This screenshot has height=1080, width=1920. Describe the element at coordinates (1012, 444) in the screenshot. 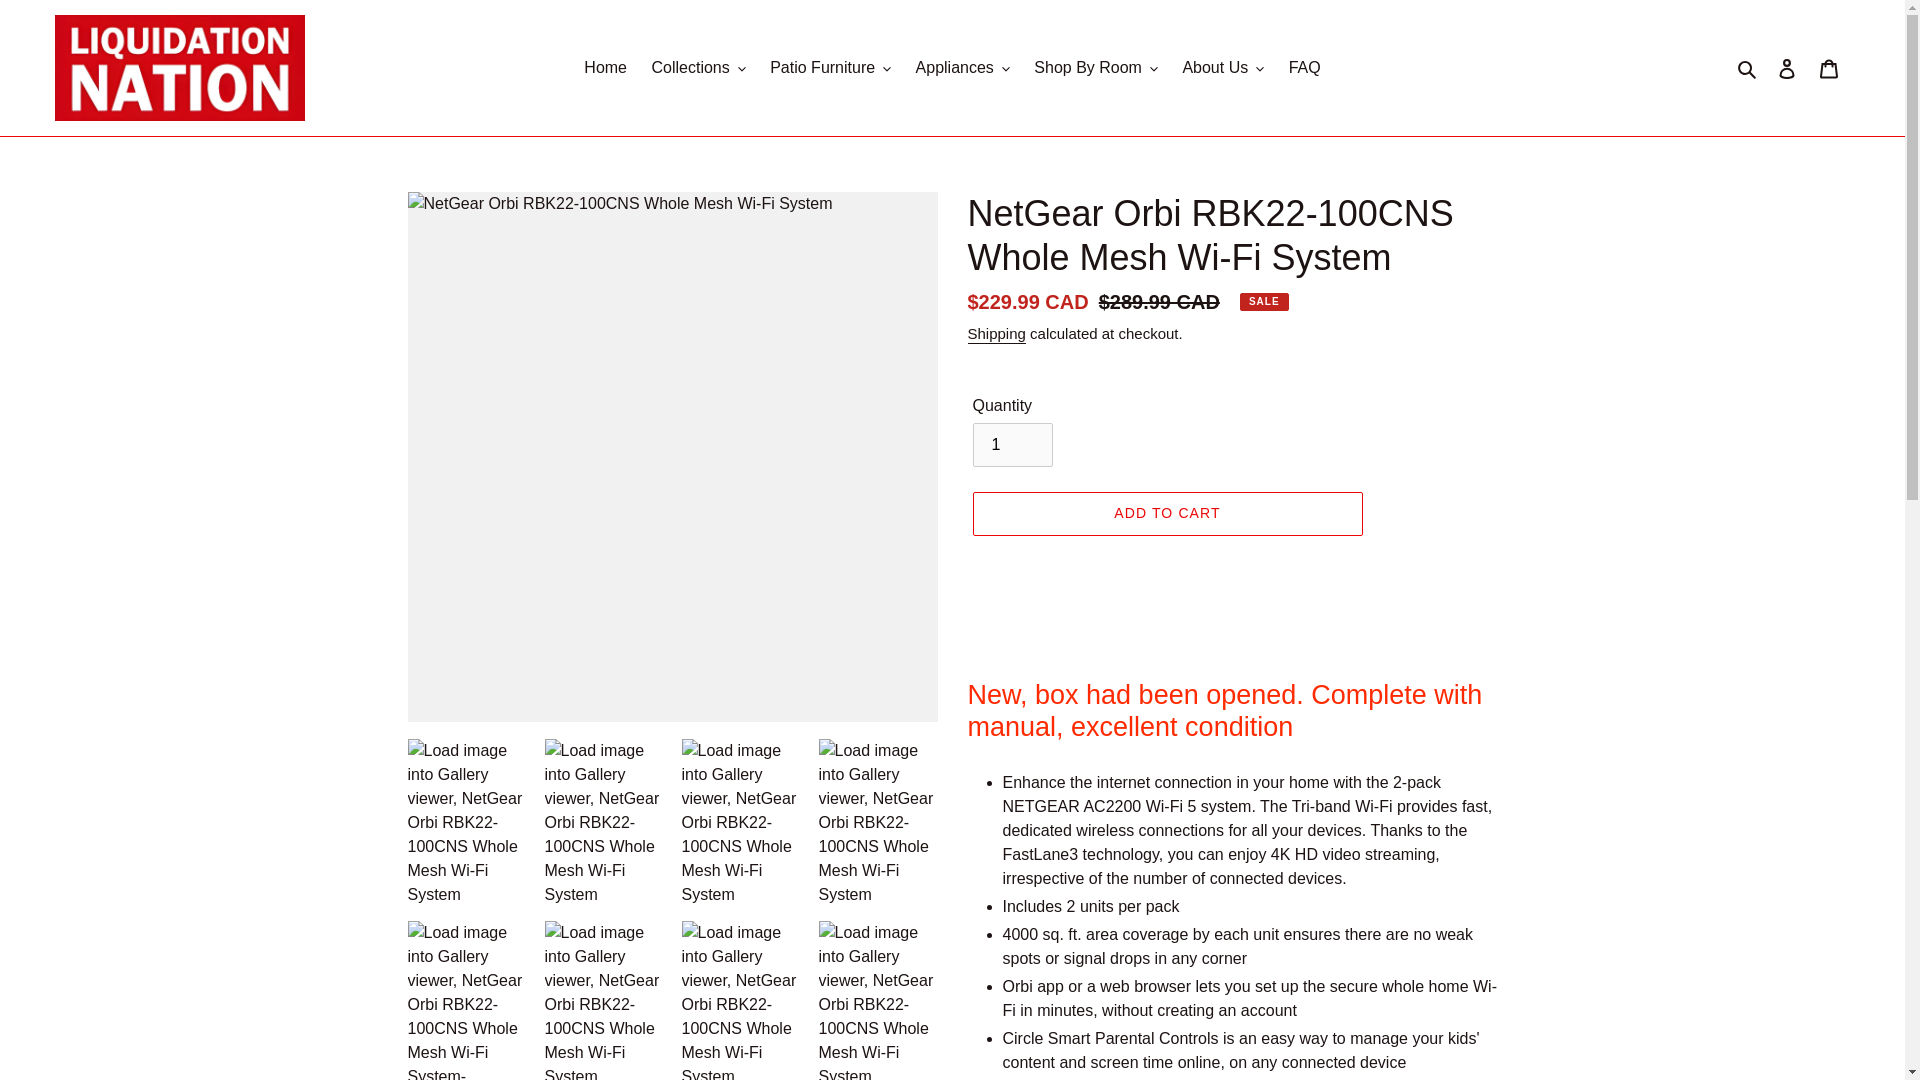

I see `1` at that location.